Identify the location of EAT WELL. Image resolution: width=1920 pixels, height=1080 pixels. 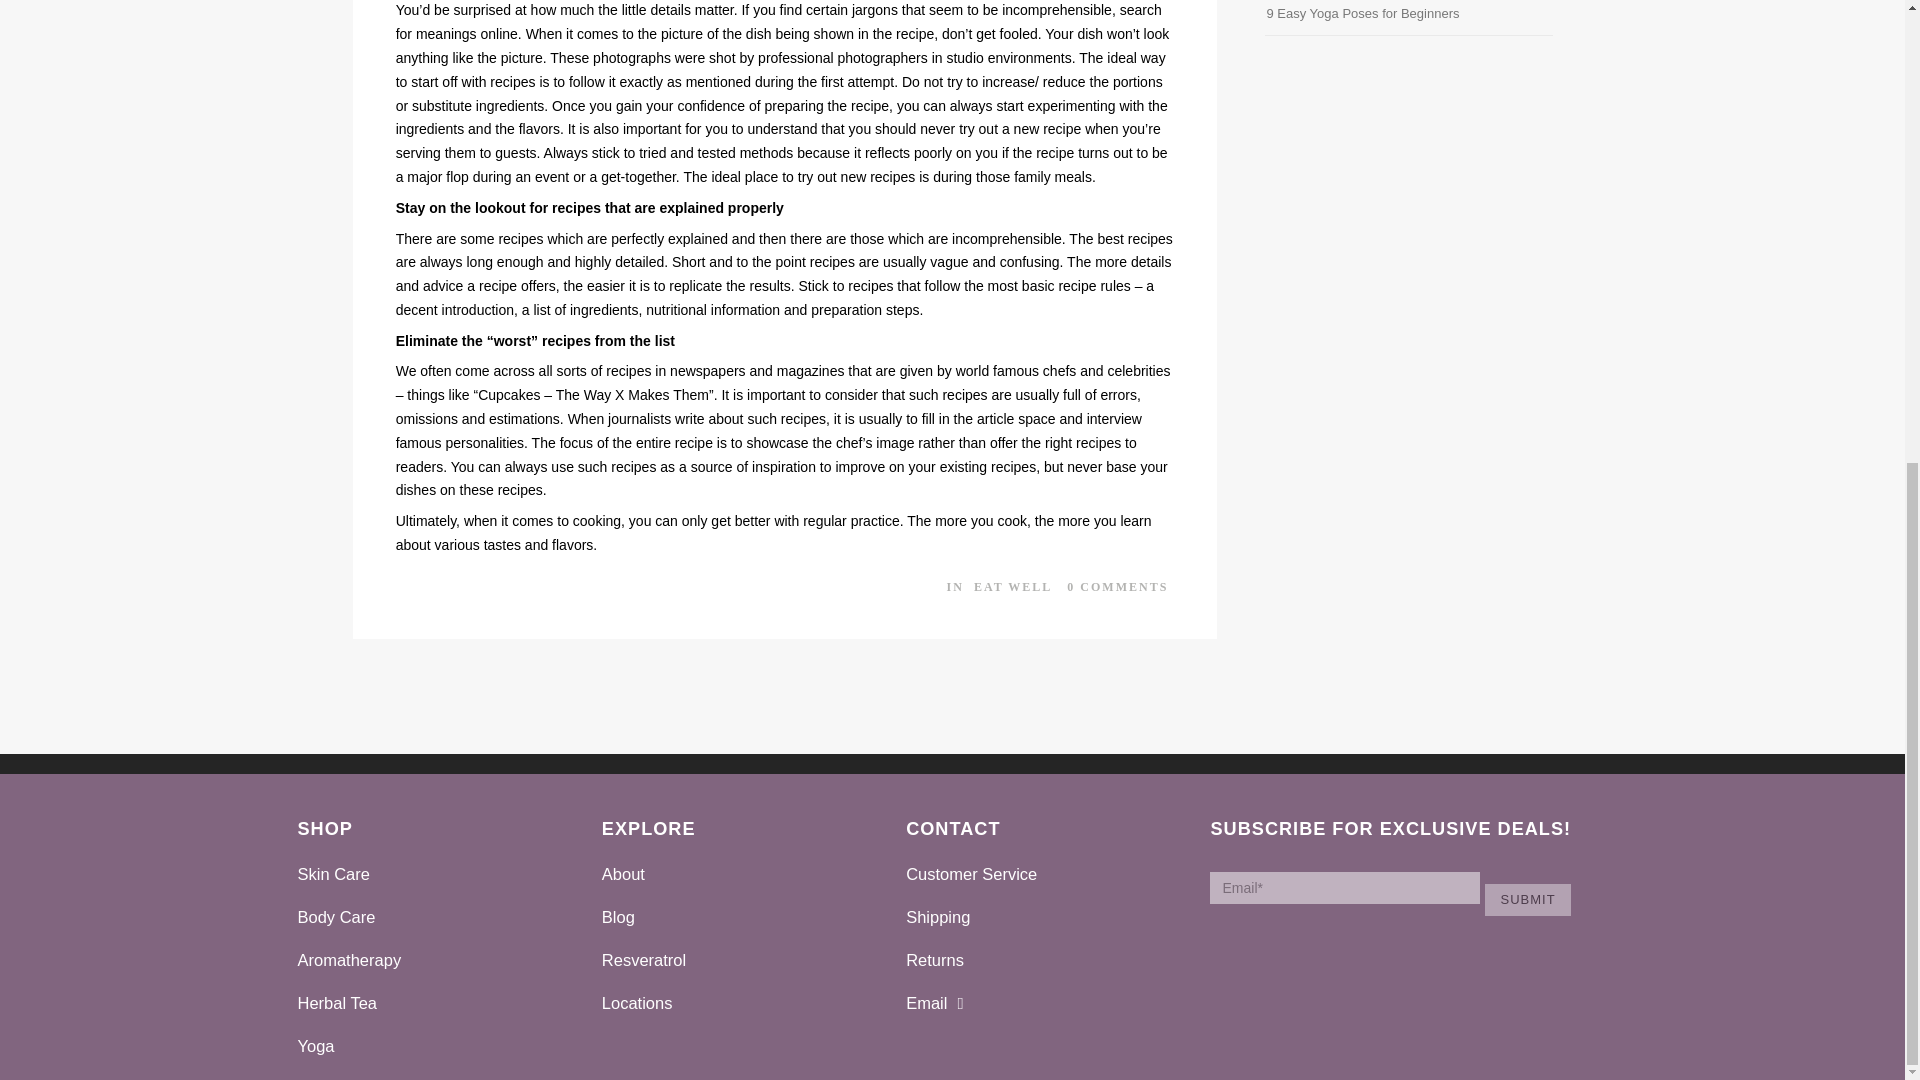
(1012, 586).